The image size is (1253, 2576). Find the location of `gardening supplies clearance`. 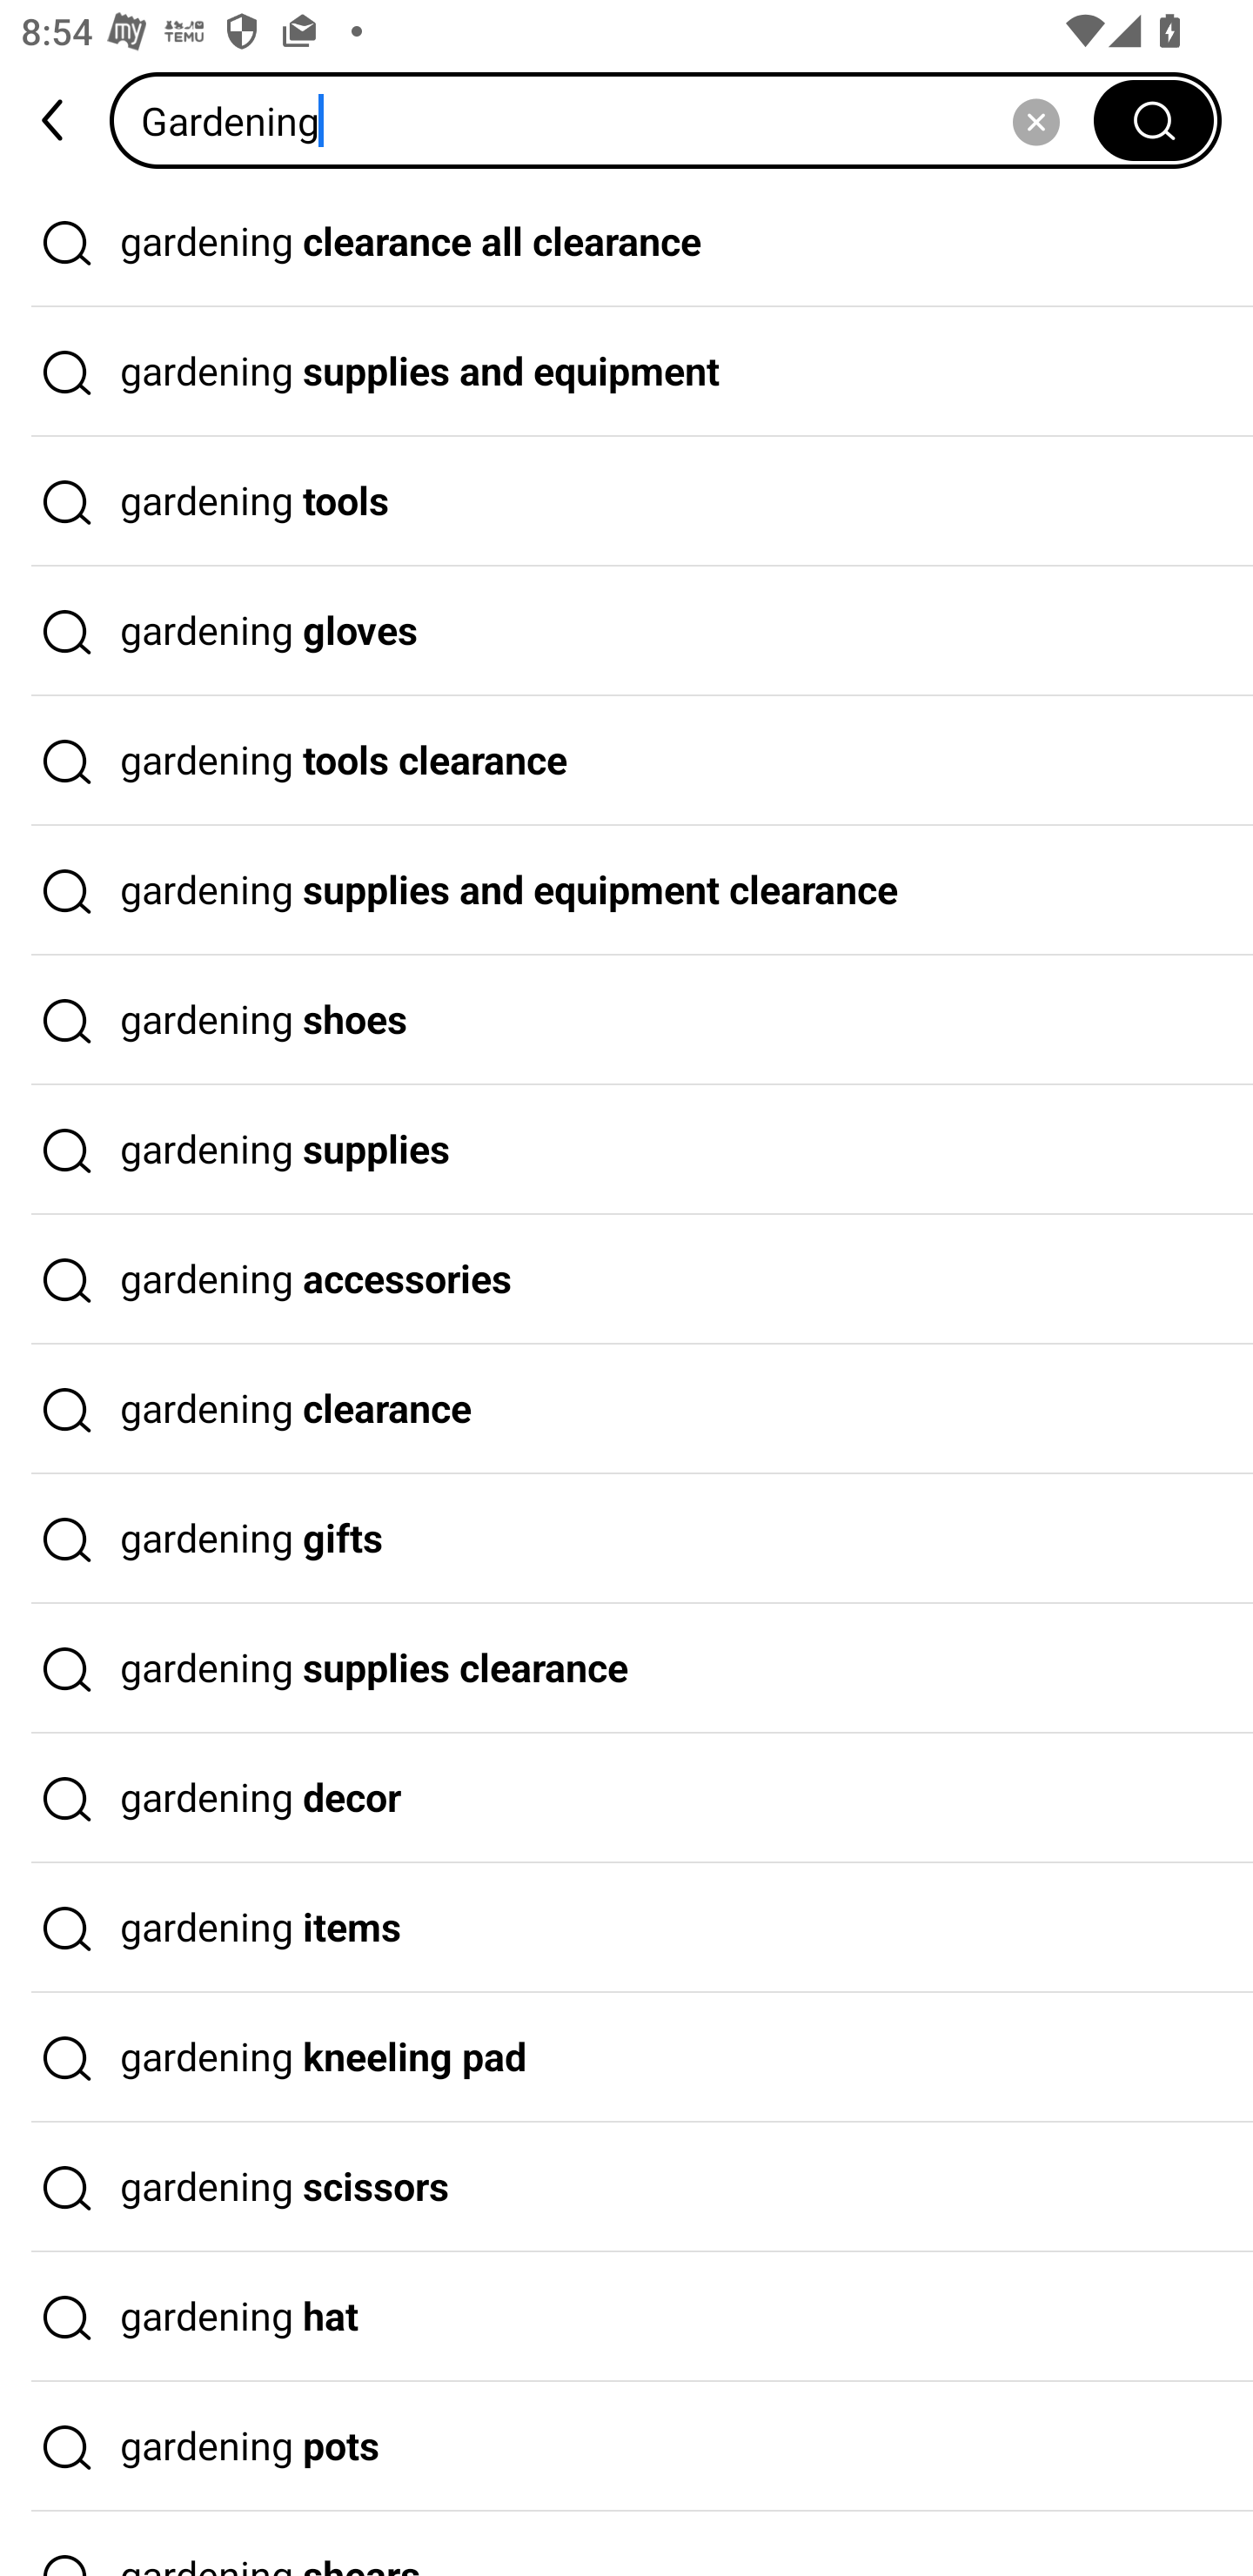

gardening supplies clearance is located at coordinates (626, 1669).